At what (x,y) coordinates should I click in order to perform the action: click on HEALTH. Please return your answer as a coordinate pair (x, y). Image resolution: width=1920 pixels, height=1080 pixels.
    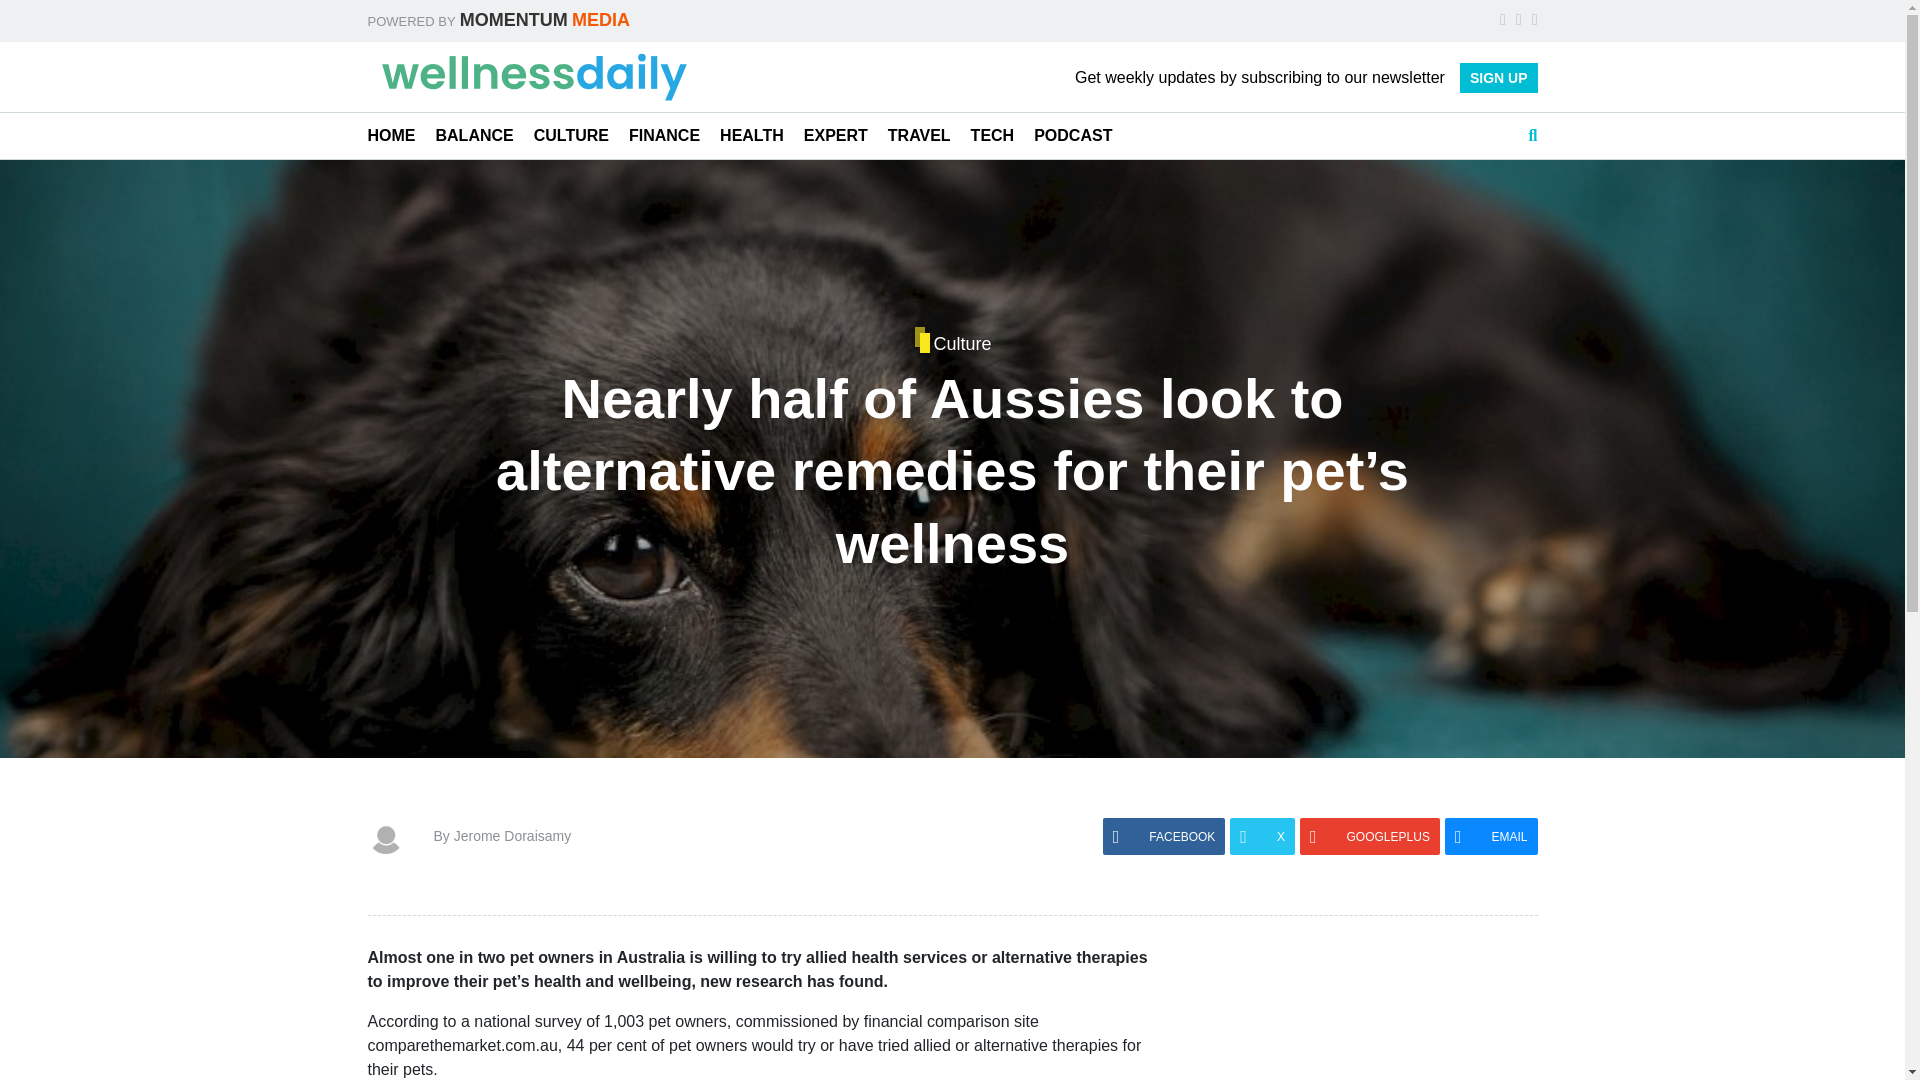
    Looking at the image, I should click on (752, 136).